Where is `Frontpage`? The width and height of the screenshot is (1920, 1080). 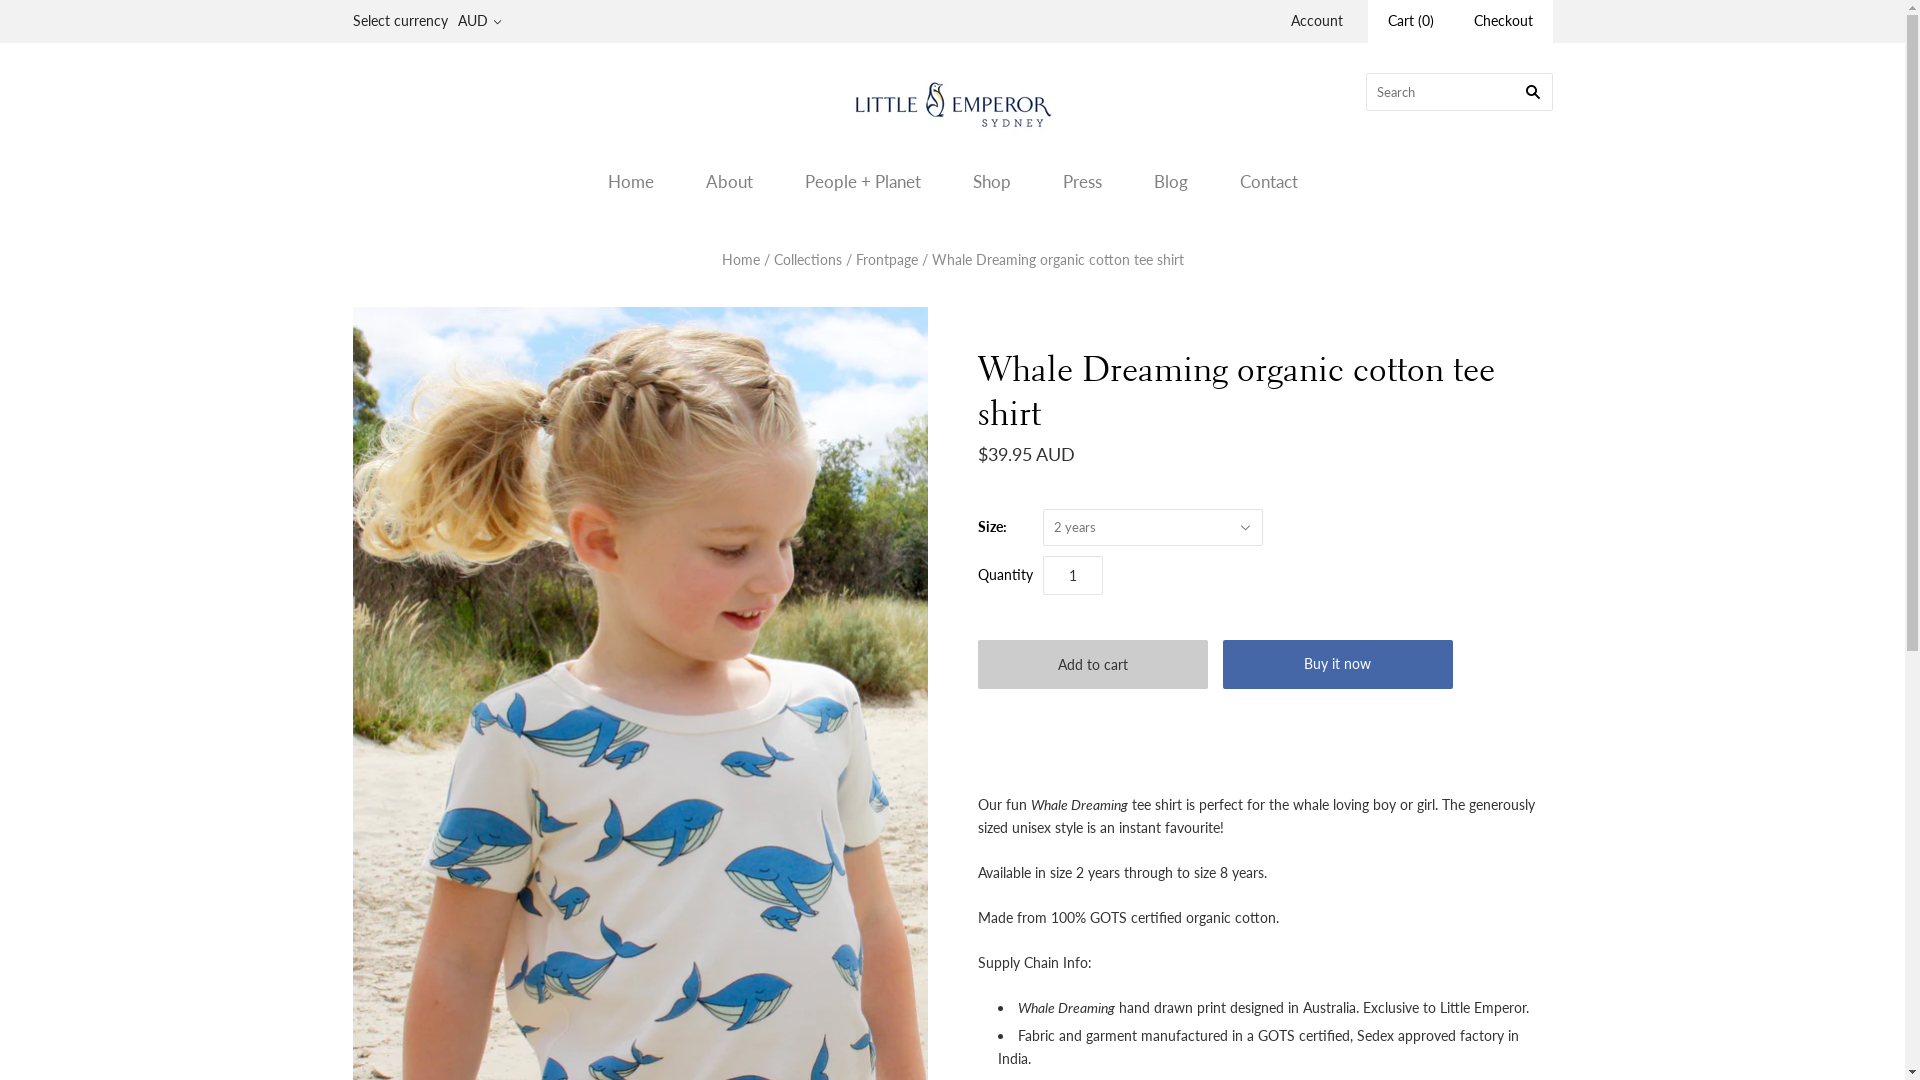
Frontpage is located at coordinates (887, 260).